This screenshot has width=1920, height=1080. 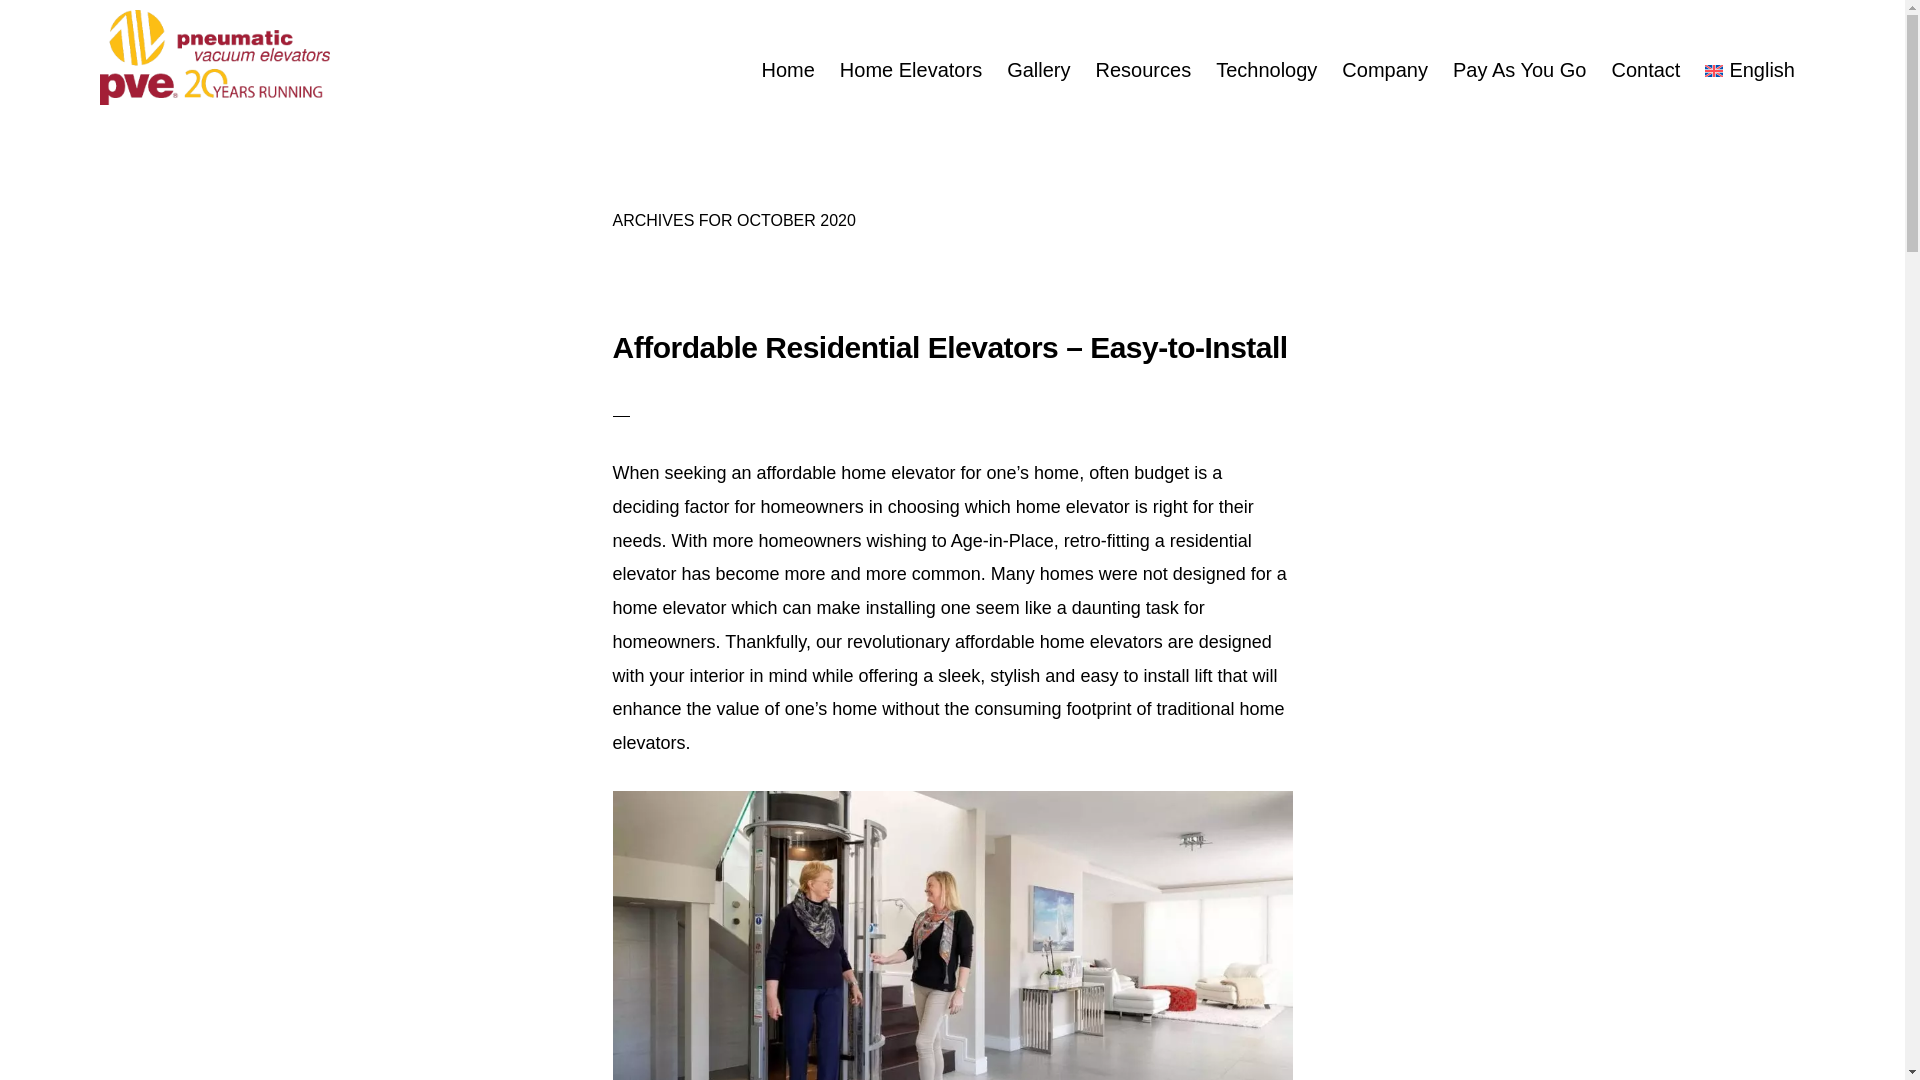 I want to click on Resources, so click(x=1144, y=70).